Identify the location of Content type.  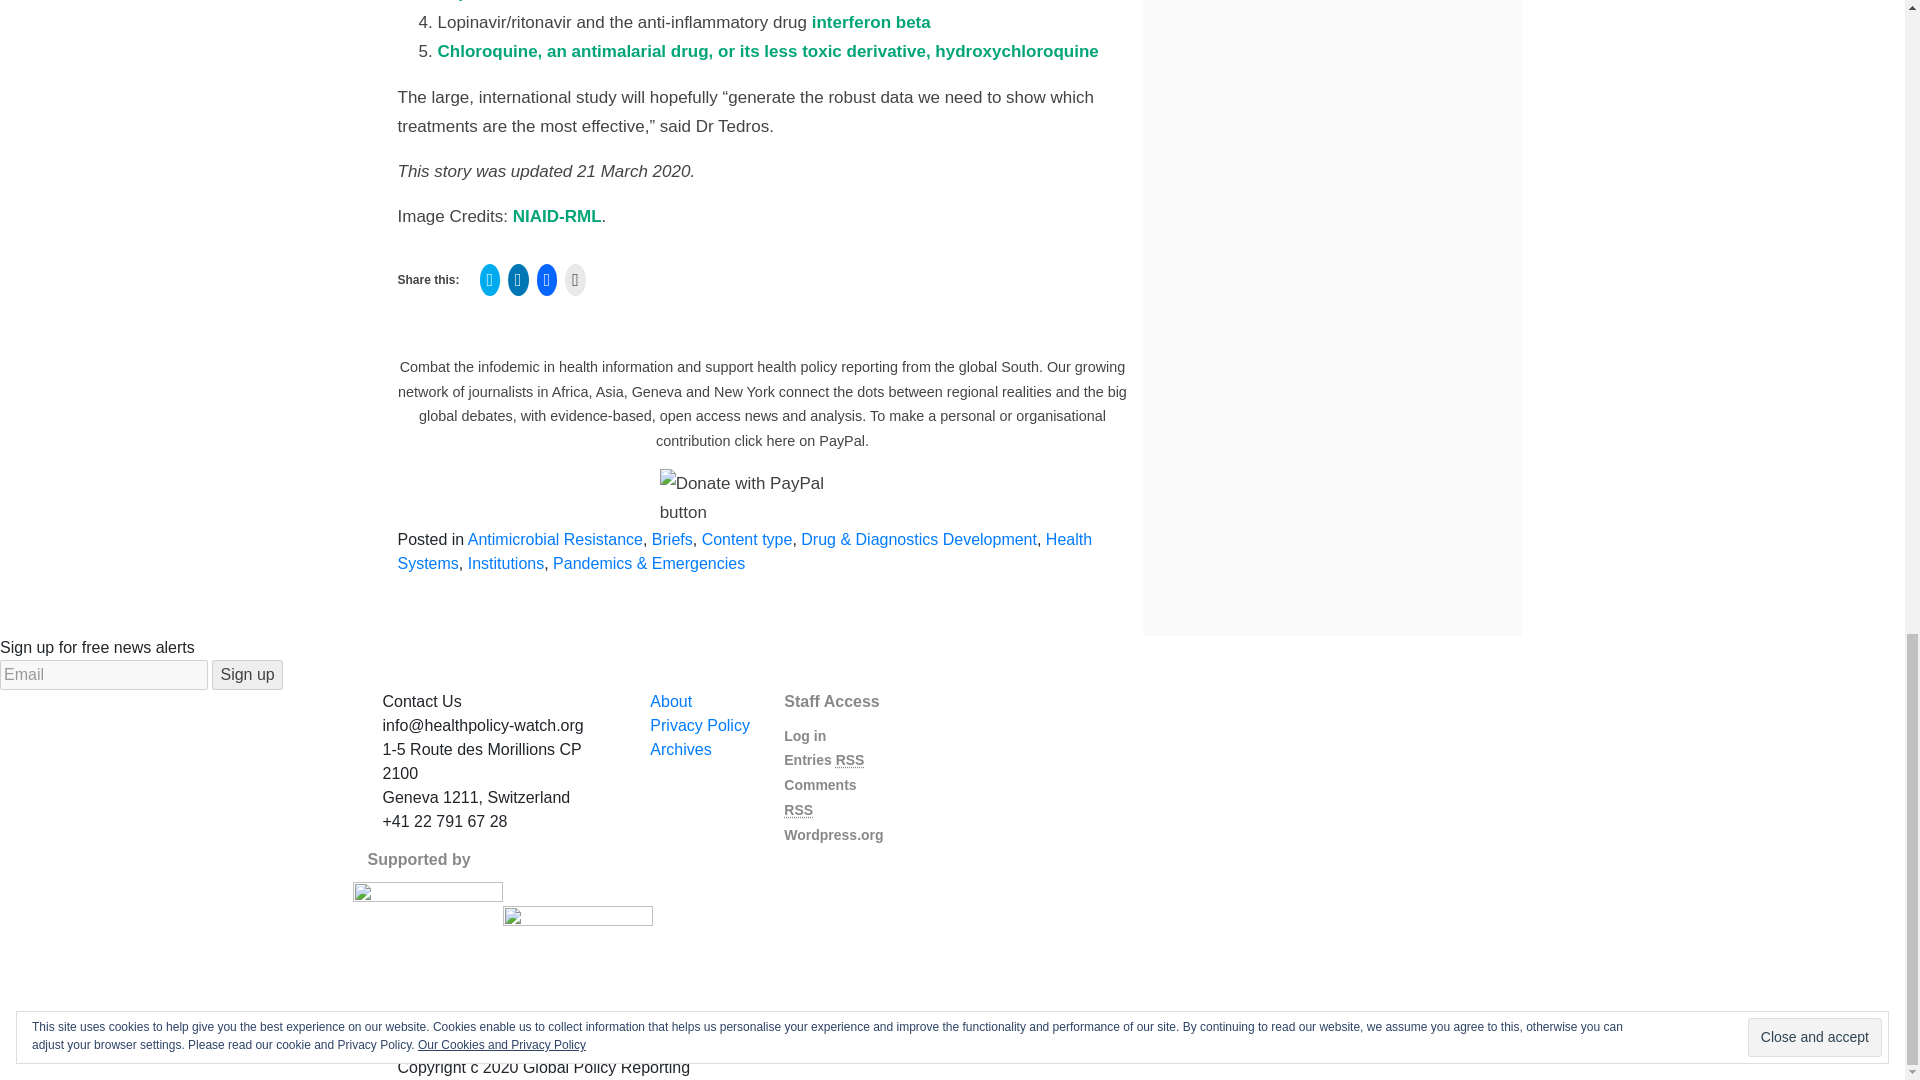
(747, 539).